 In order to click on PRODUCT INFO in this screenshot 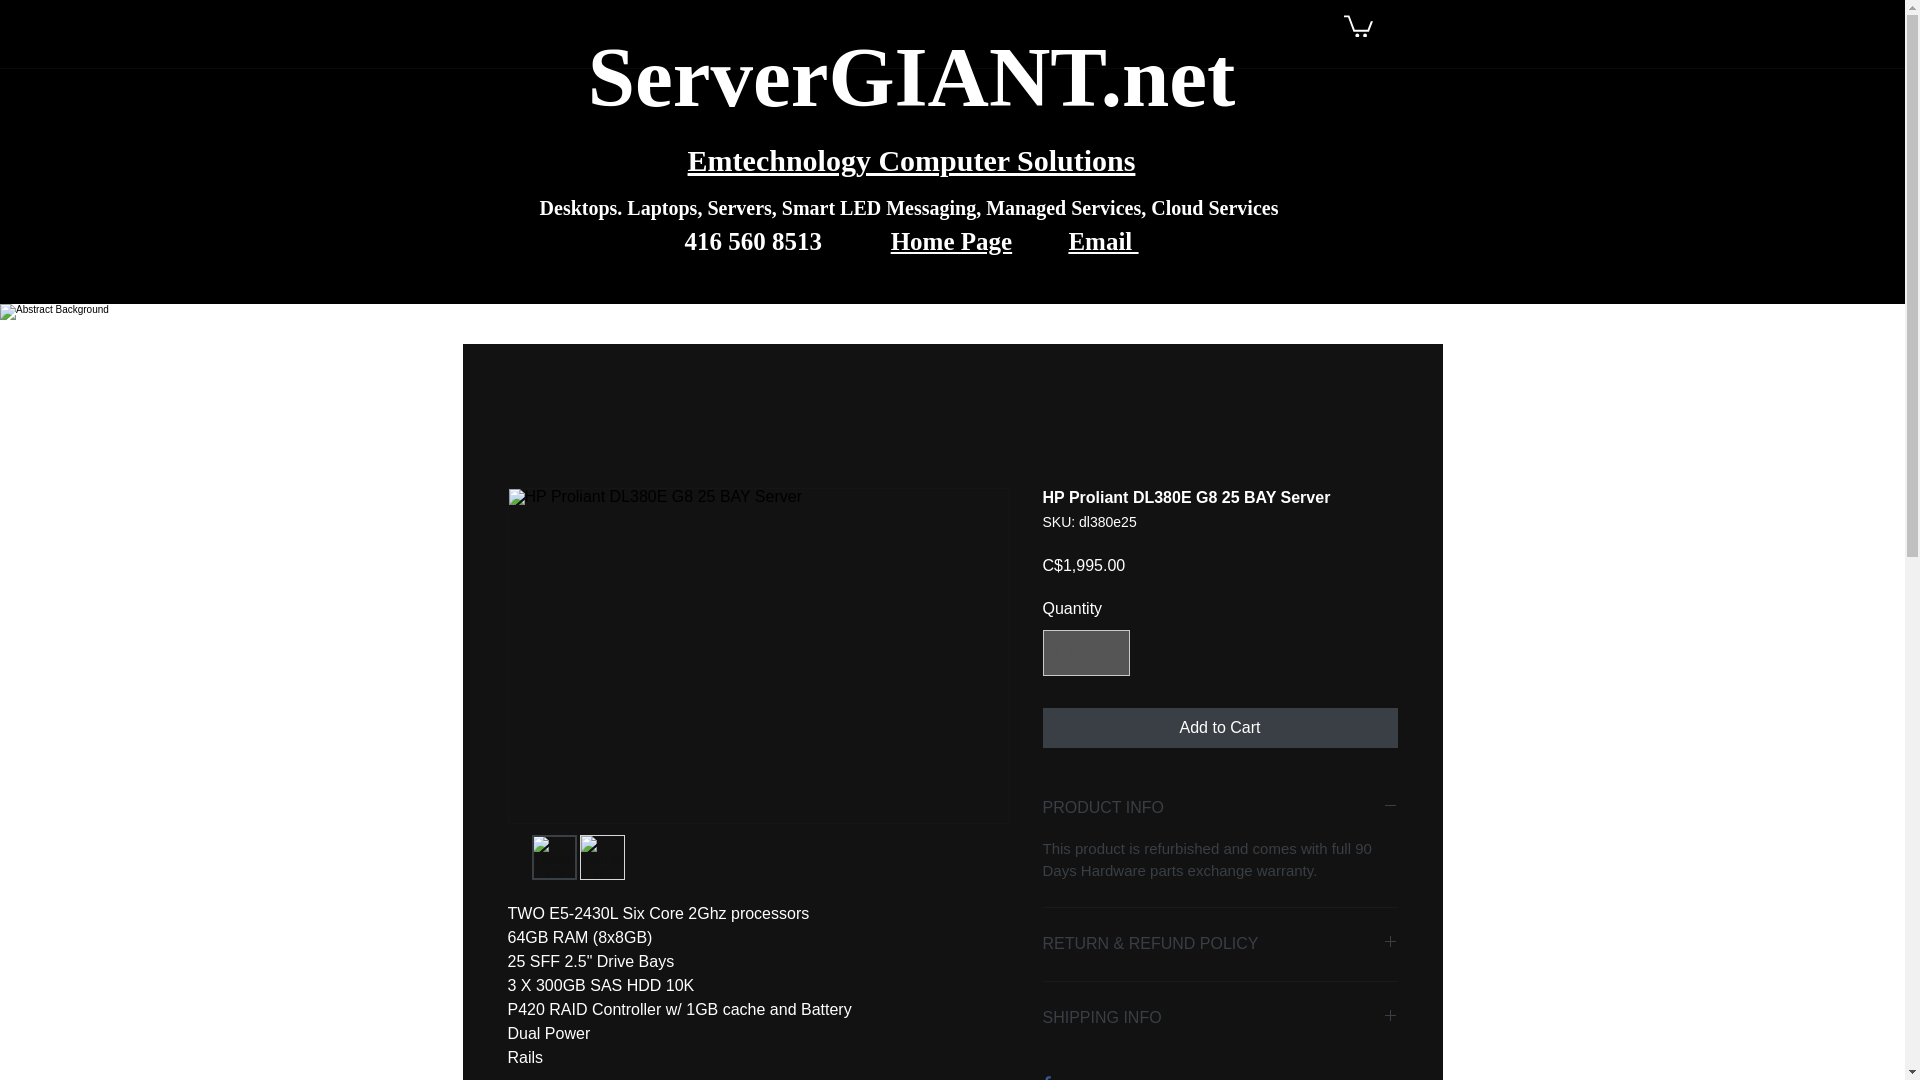, I will do `click(1220, 808)`.